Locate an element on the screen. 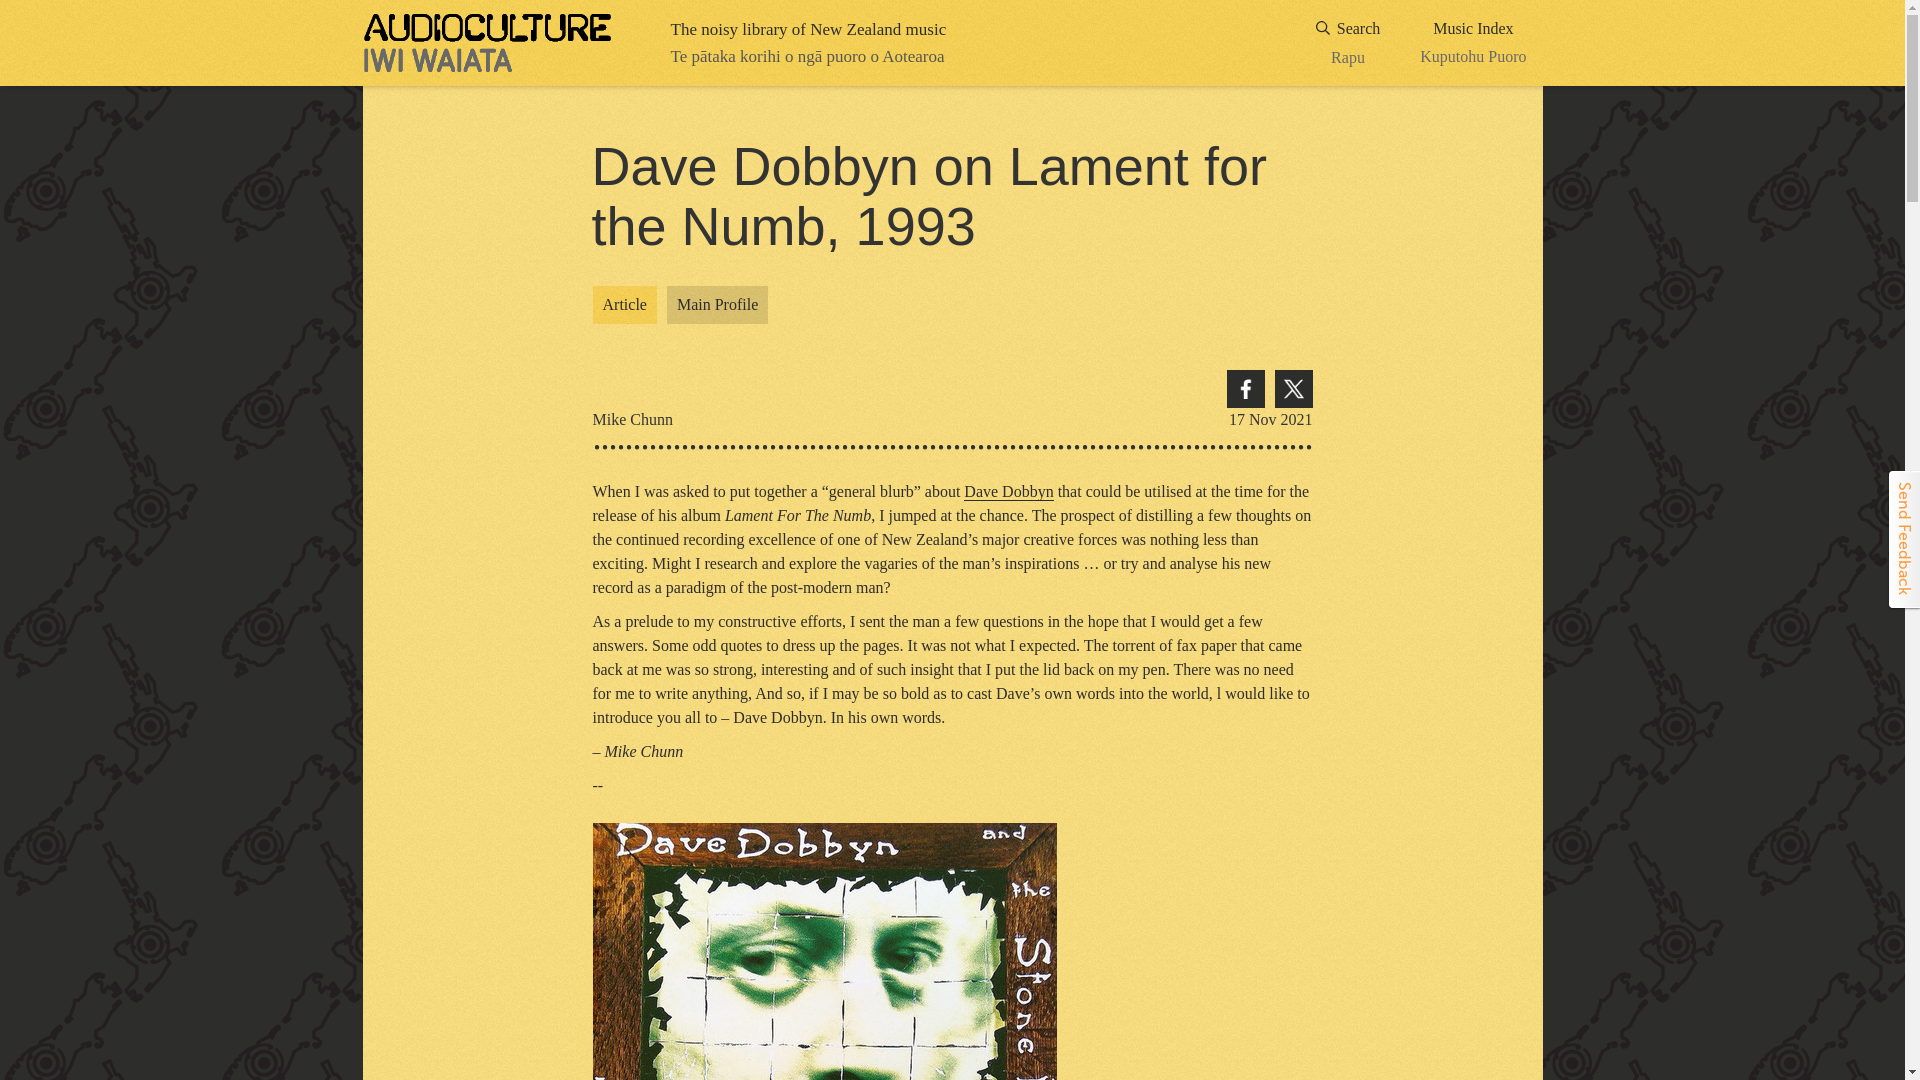  Article is located at coordinates (717, 305).